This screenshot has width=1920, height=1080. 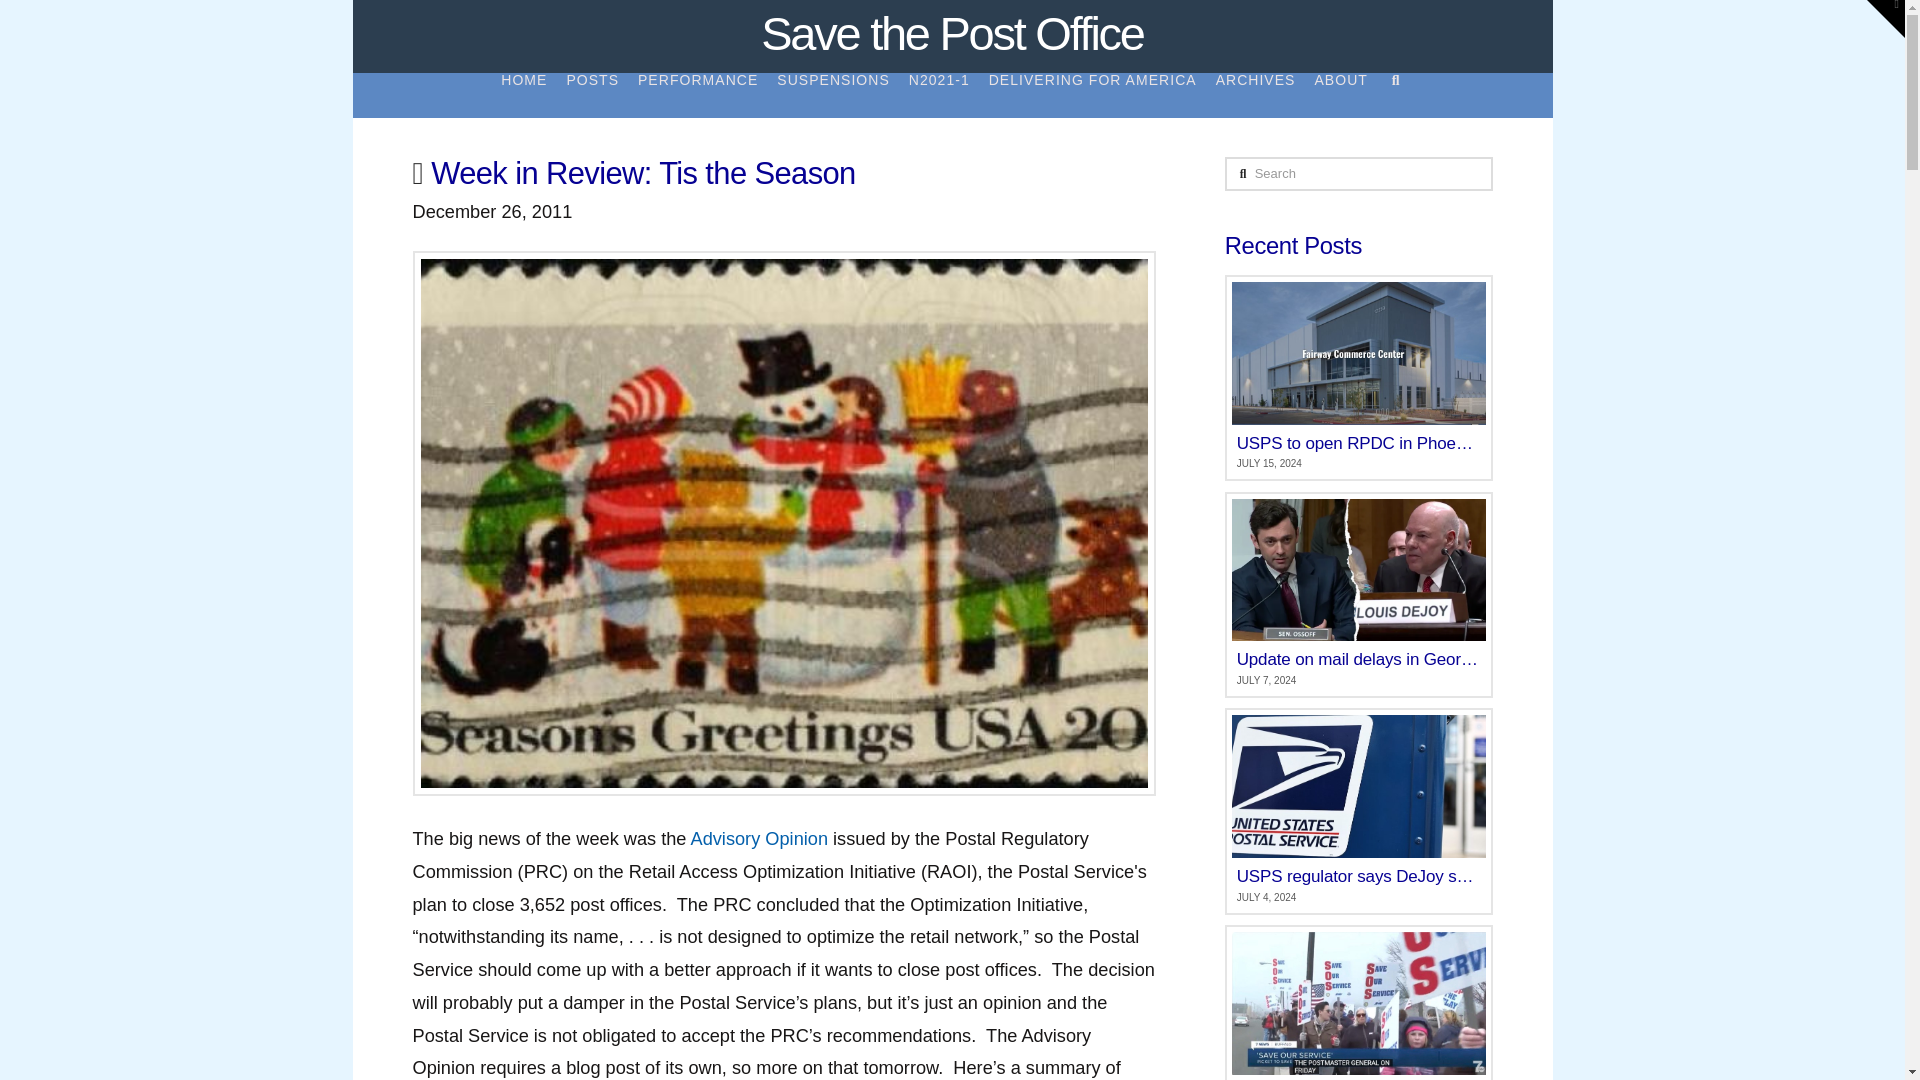 What do you see at coordinates (524, 95) in the screenshot?
I see `HOME` at bounding box center [524, 95].